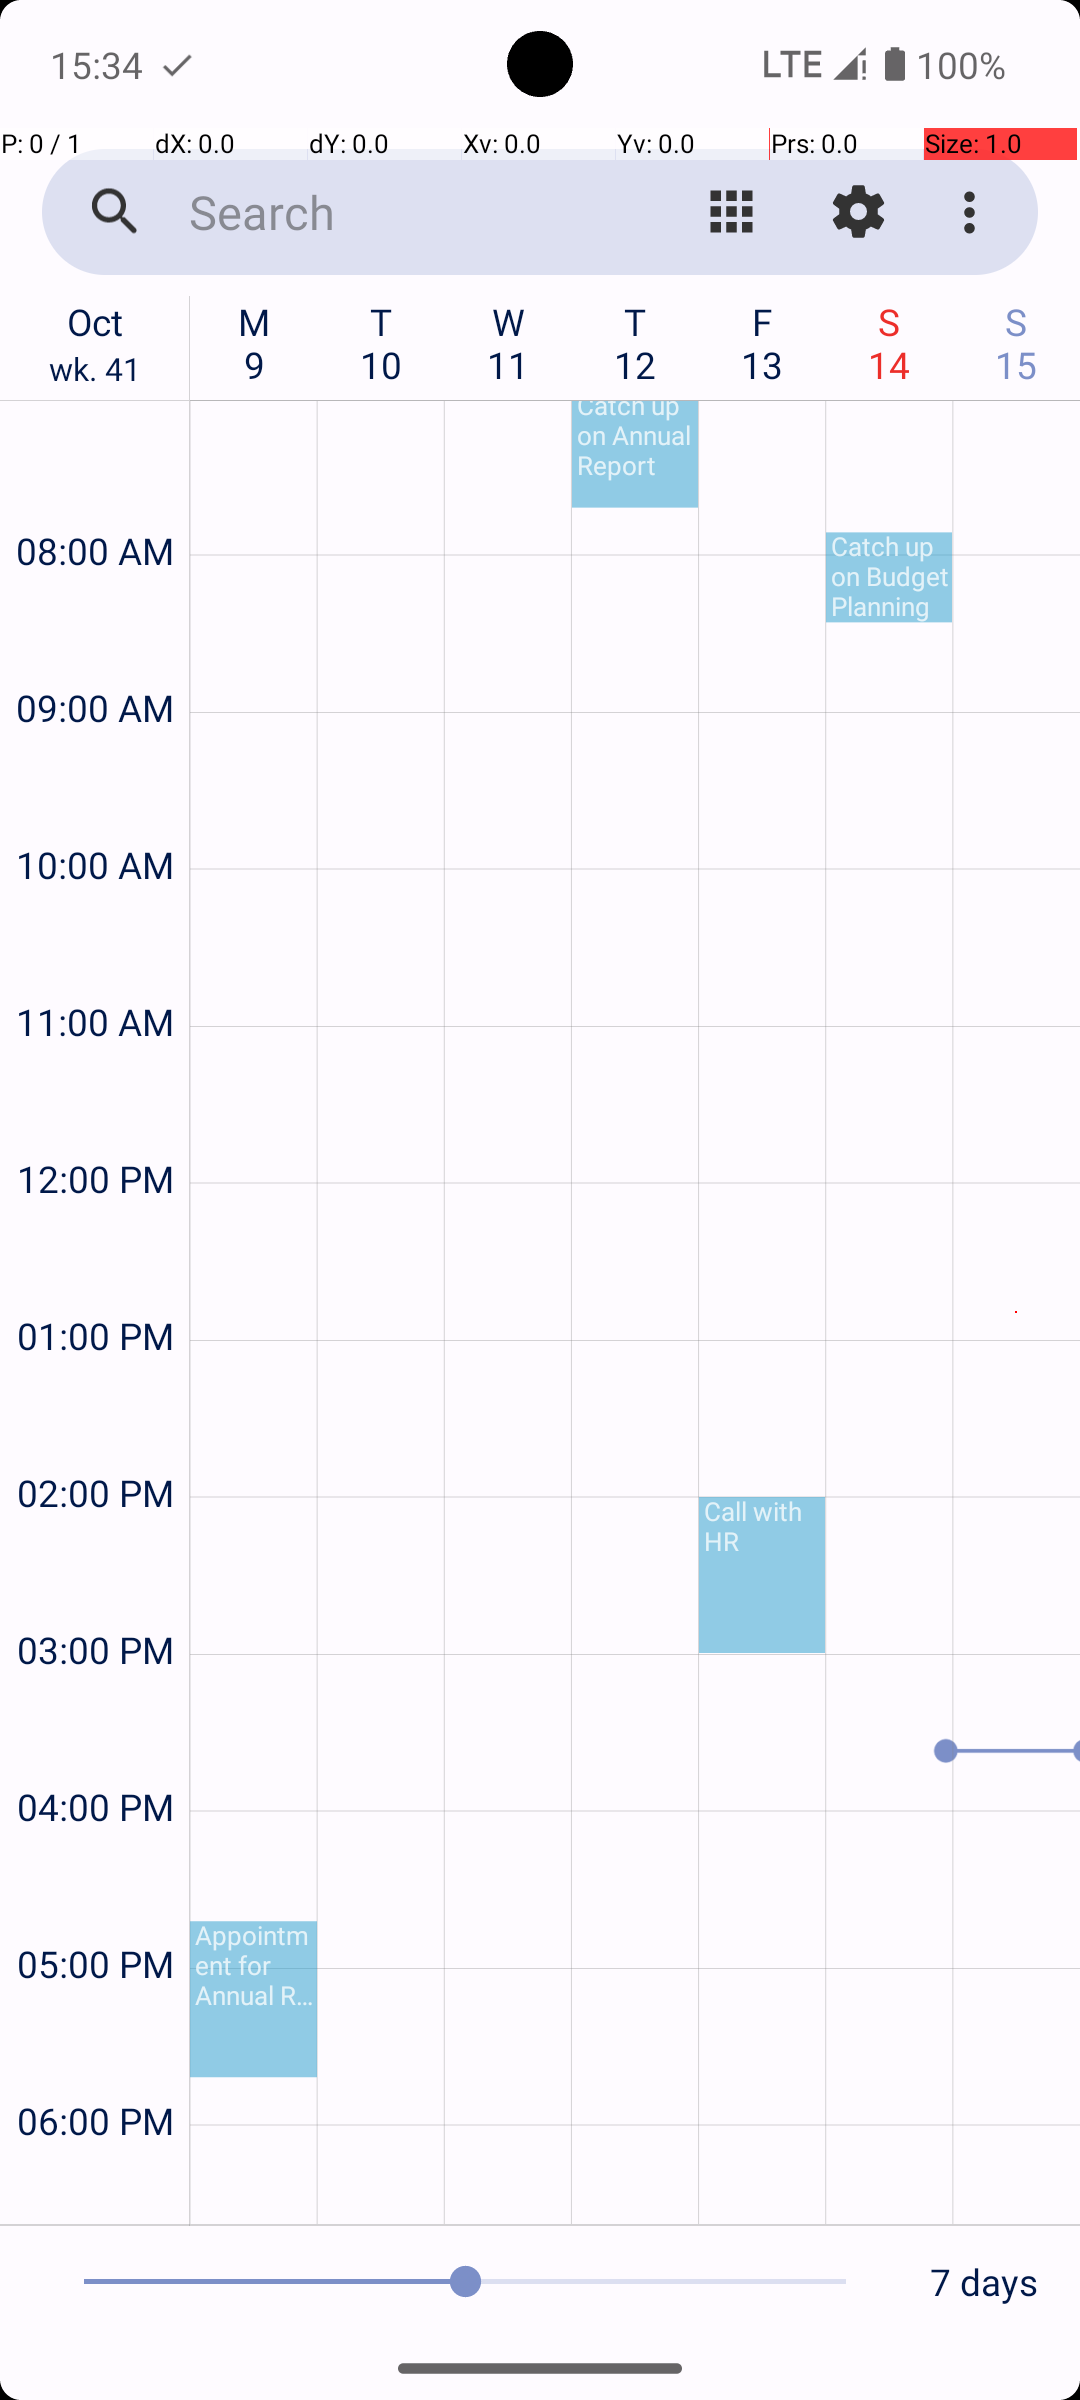 Image resolution: width=1080 pixels, height=2400 pixels. I want to click on 06:00 PM, so click(95, 2068).